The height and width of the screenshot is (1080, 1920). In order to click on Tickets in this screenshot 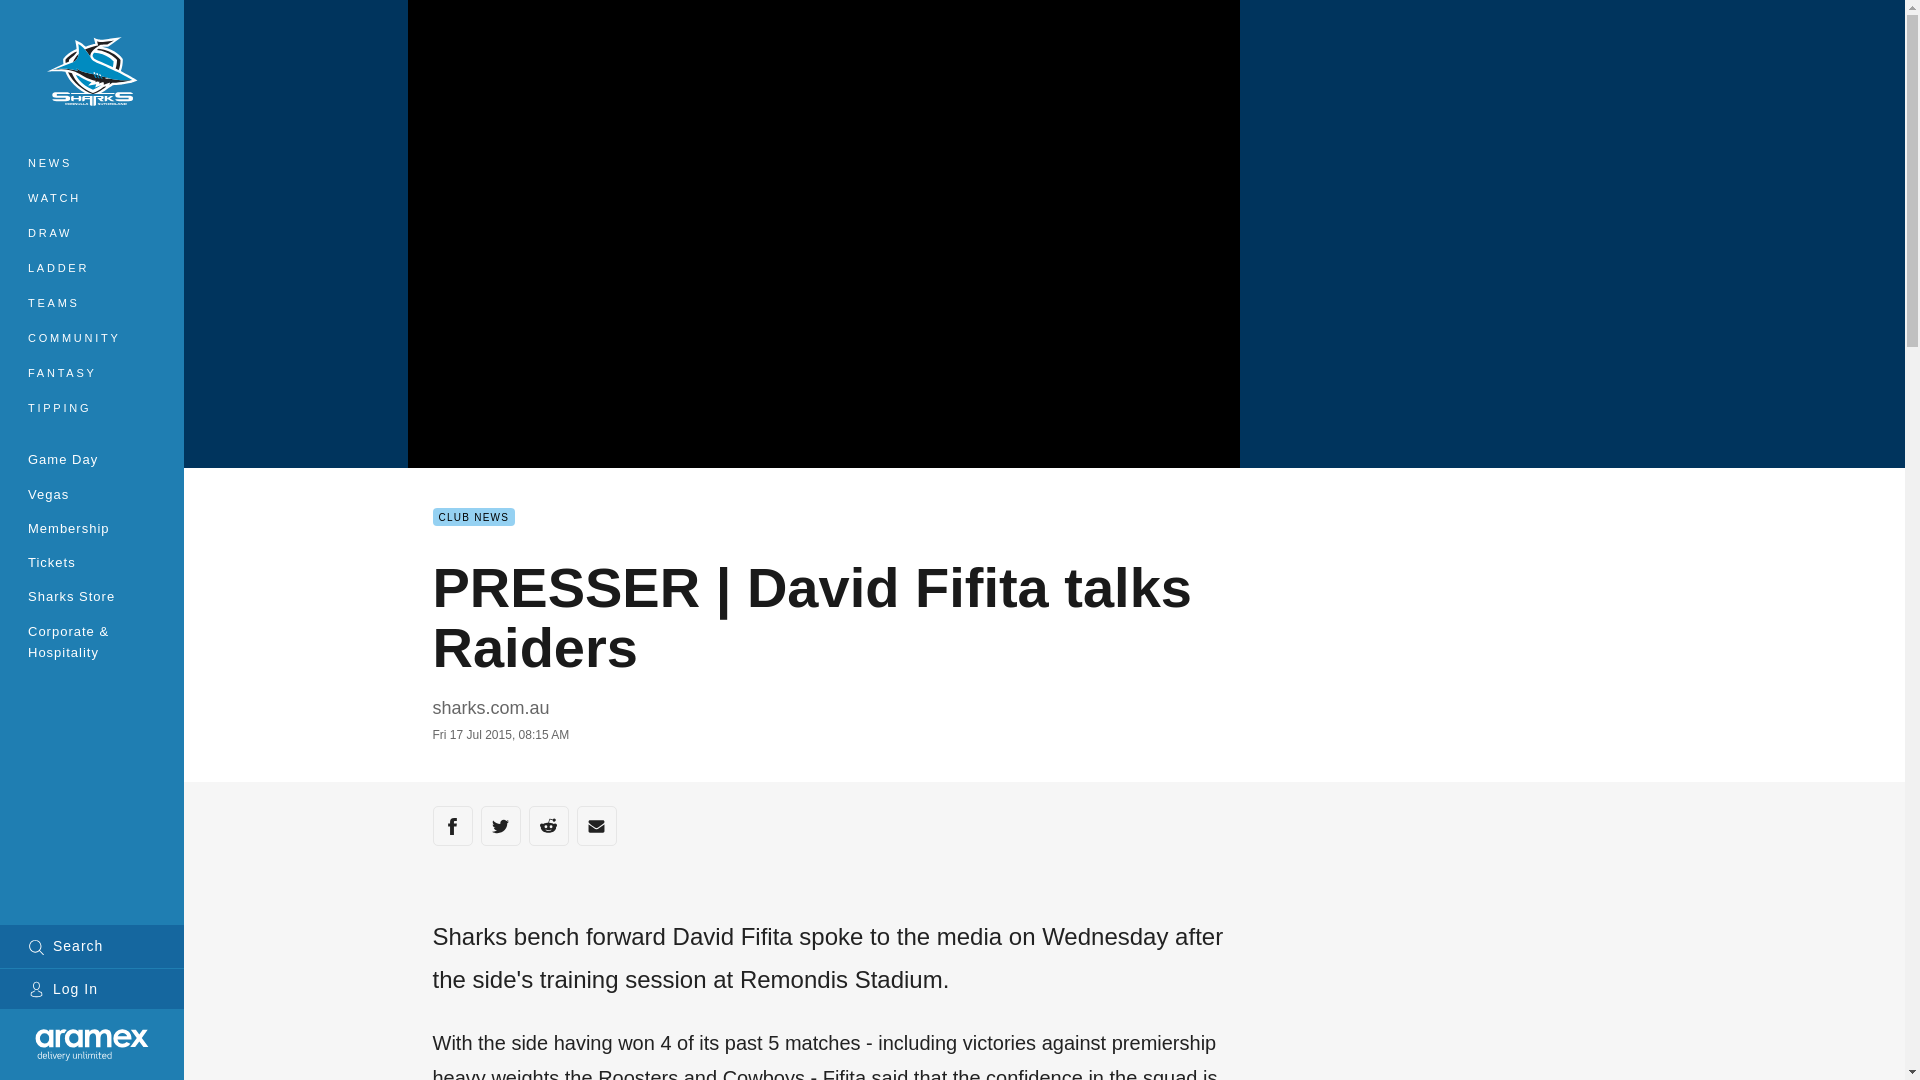, I will do `click(92, 562)`.